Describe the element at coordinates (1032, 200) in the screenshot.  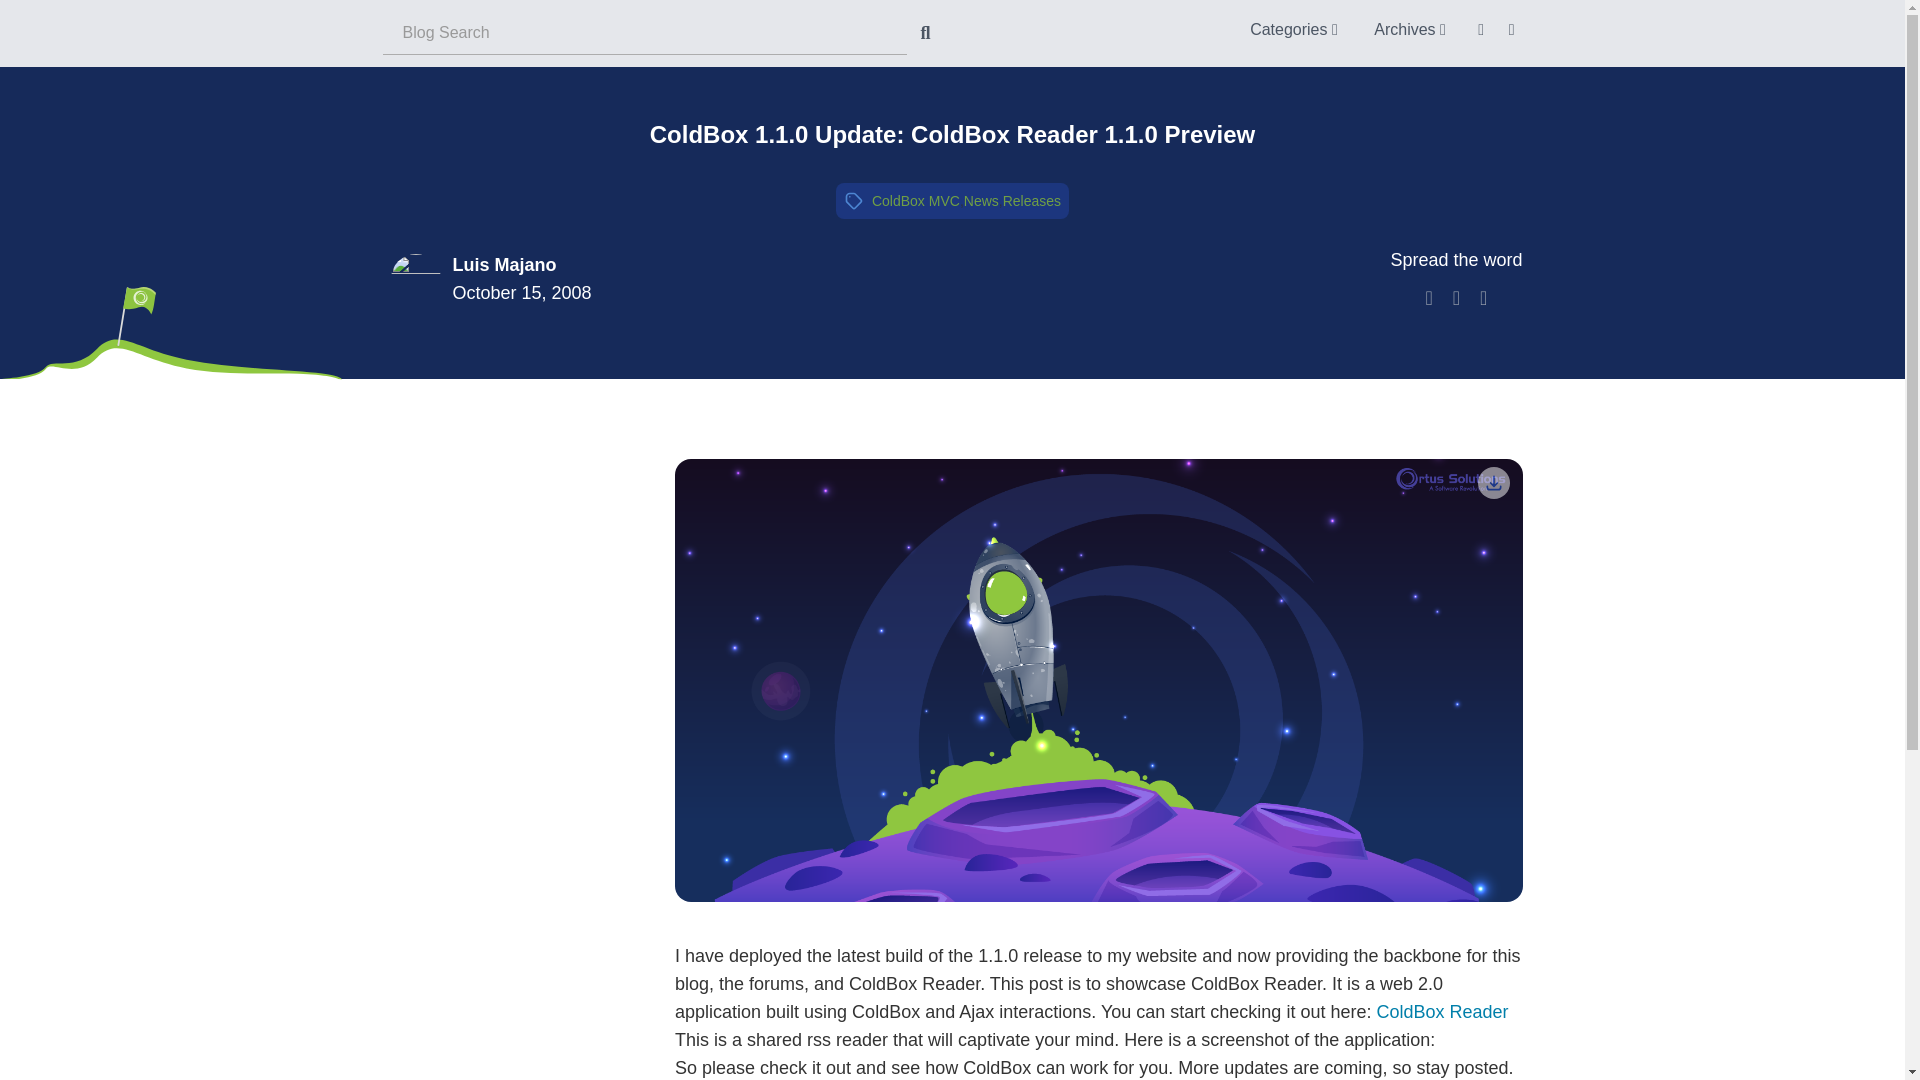
I see `Filter entries by 'Releases'` at that location.